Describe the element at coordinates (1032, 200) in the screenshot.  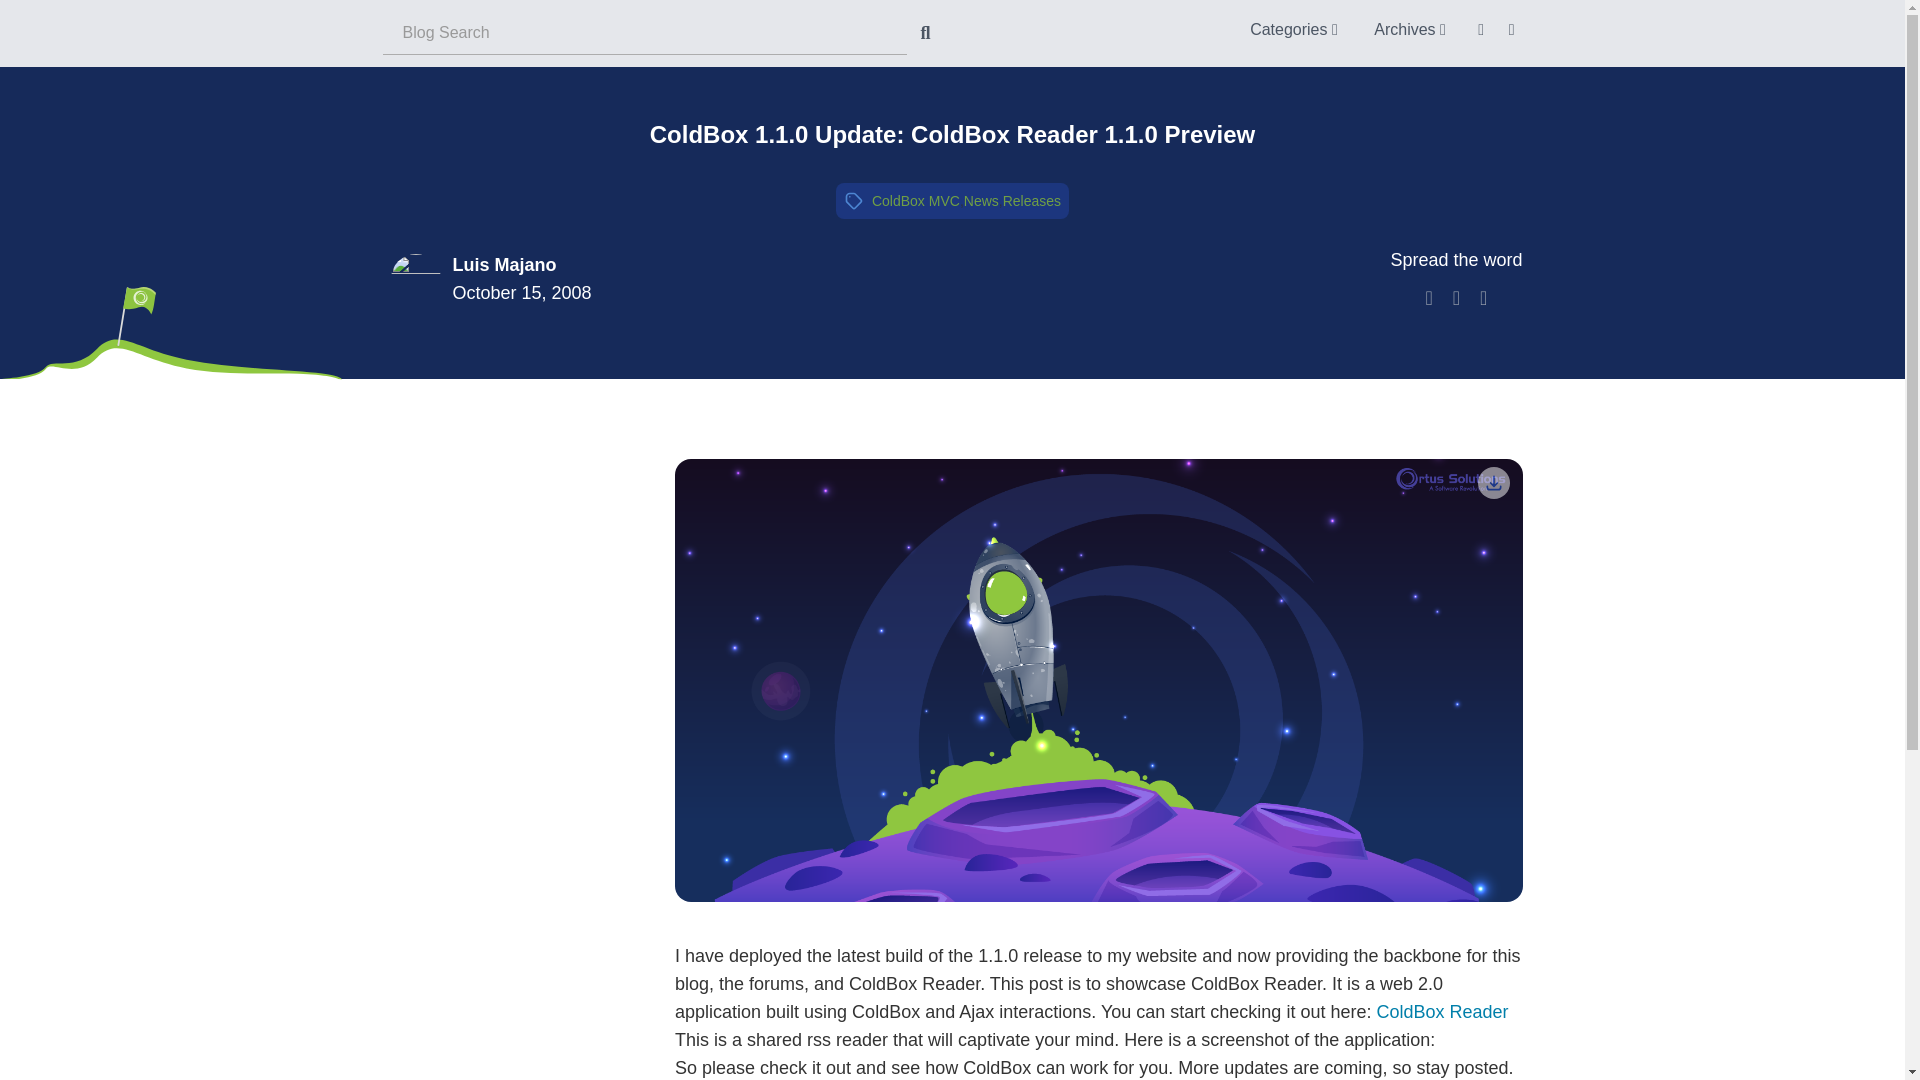
I see `Filter entries by 'Releases'` at that location.